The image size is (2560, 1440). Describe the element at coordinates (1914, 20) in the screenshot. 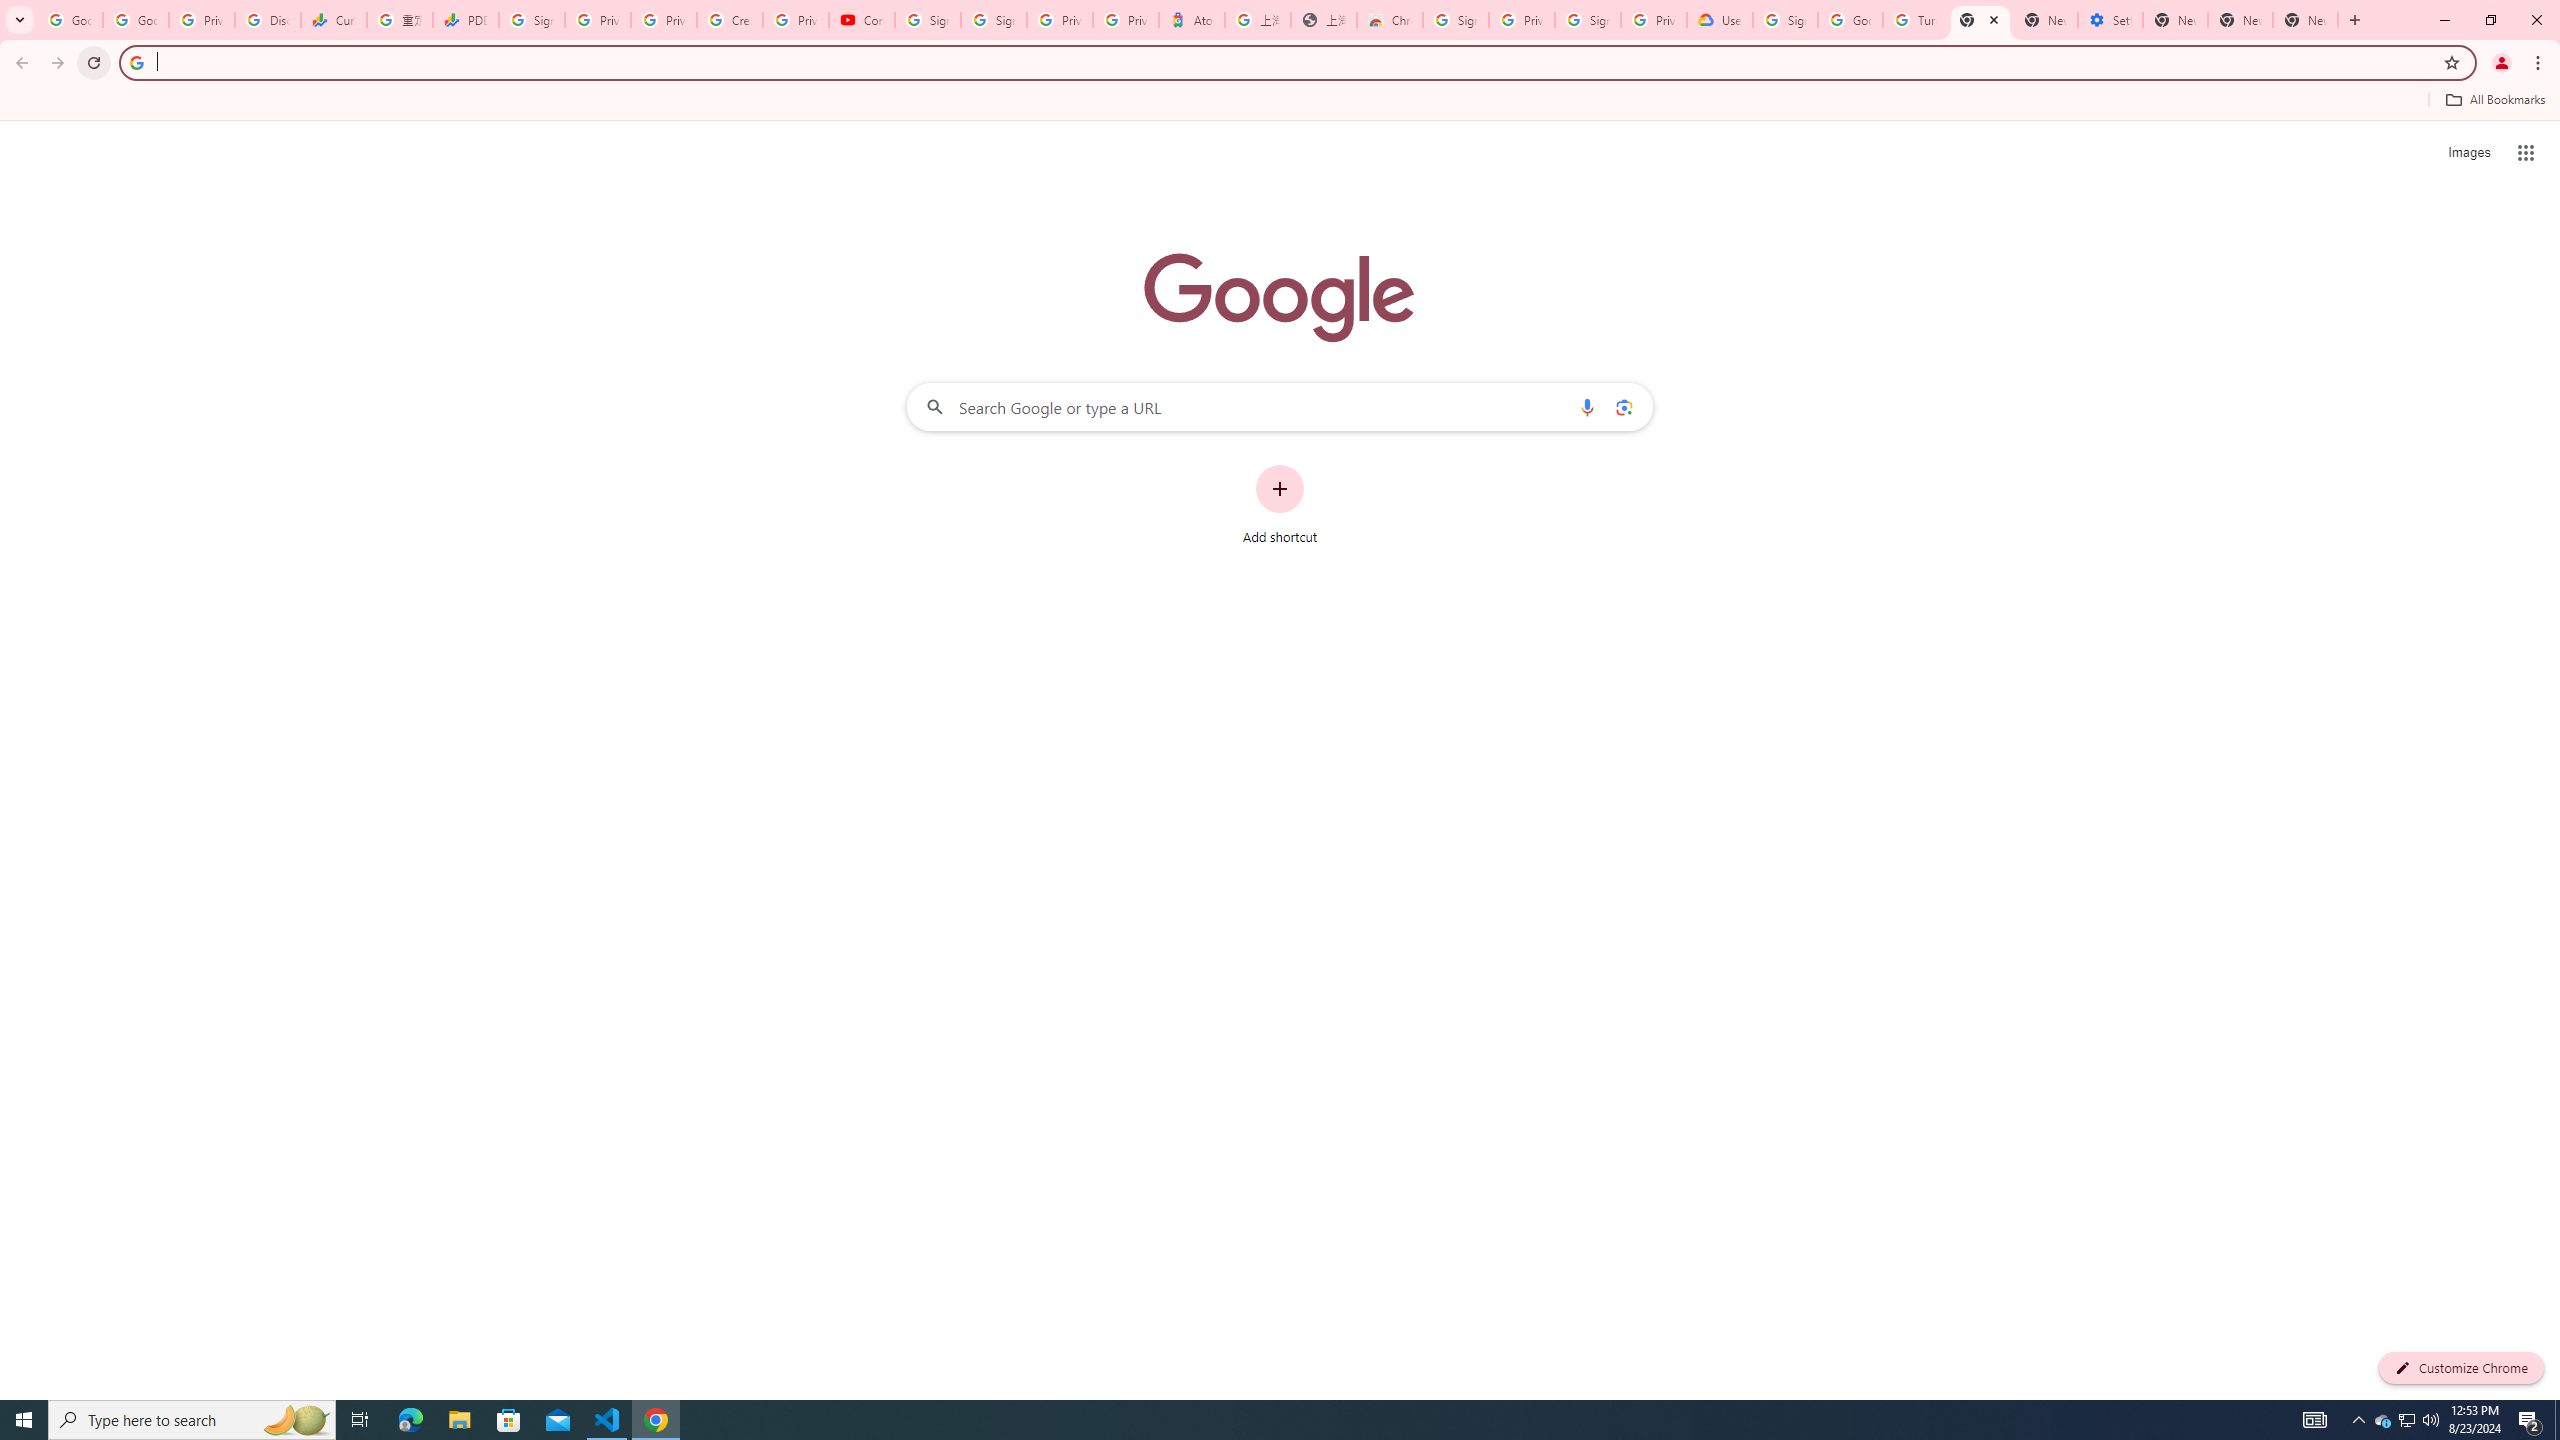

I see `Turn cookies on or off - Computer - Google Account Help` at that location.